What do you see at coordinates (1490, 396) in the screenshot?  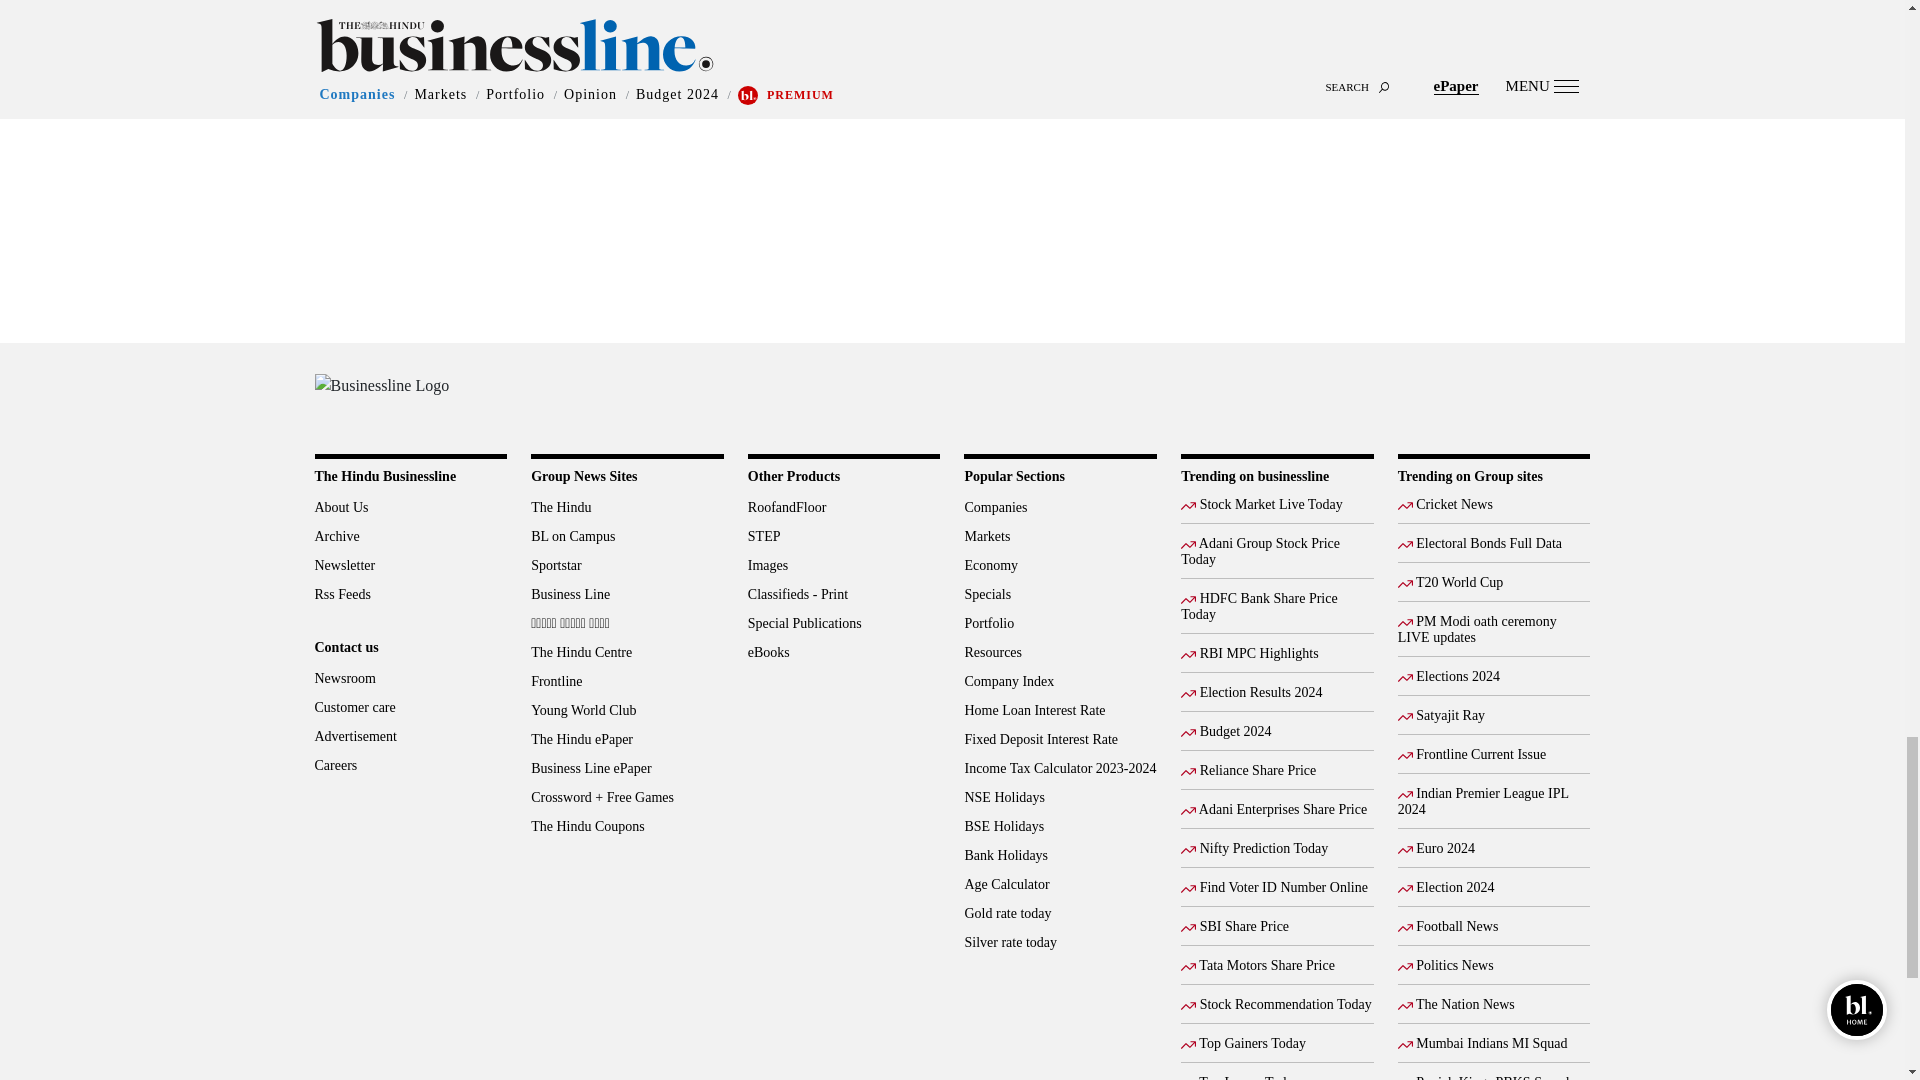 I see `Google Play` at bounding box center [1490, 396].